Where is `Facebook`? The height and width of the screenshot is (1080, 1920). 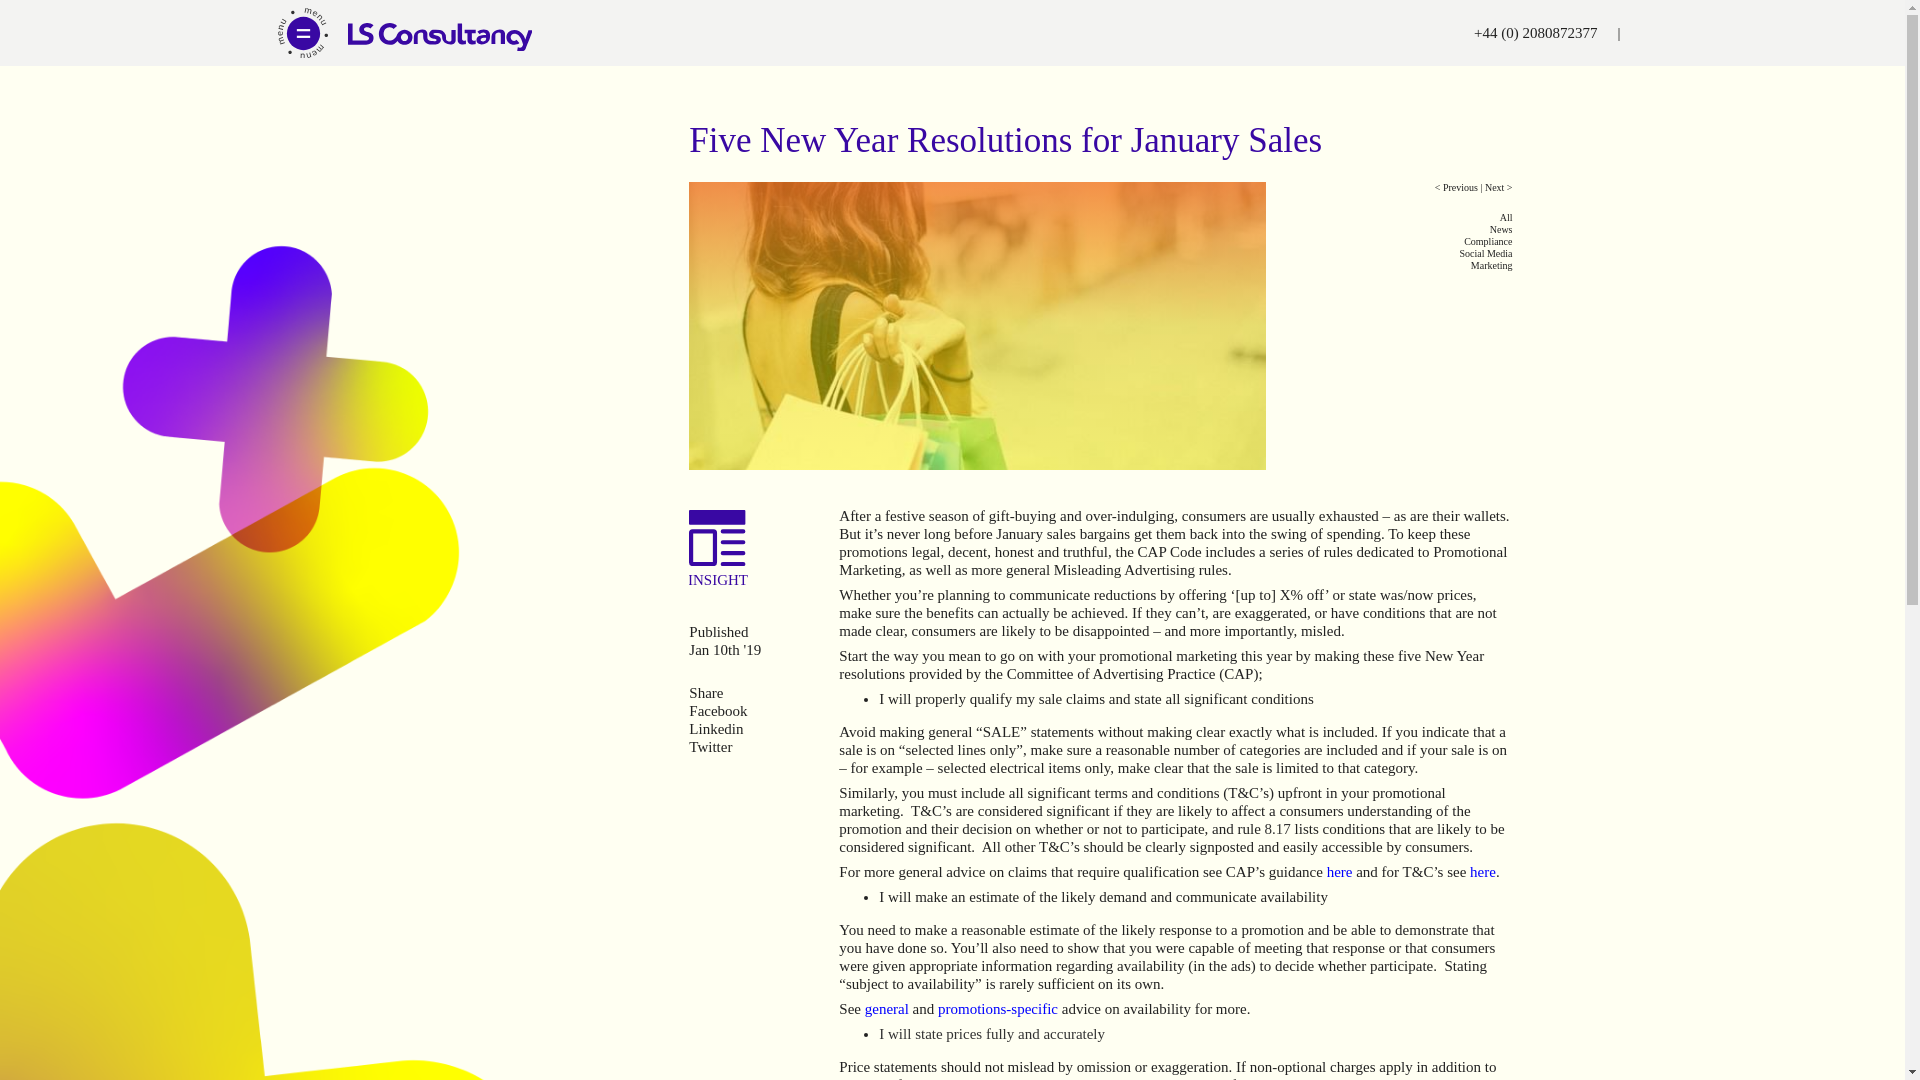
Facebook is located at coordinates (718, 711).